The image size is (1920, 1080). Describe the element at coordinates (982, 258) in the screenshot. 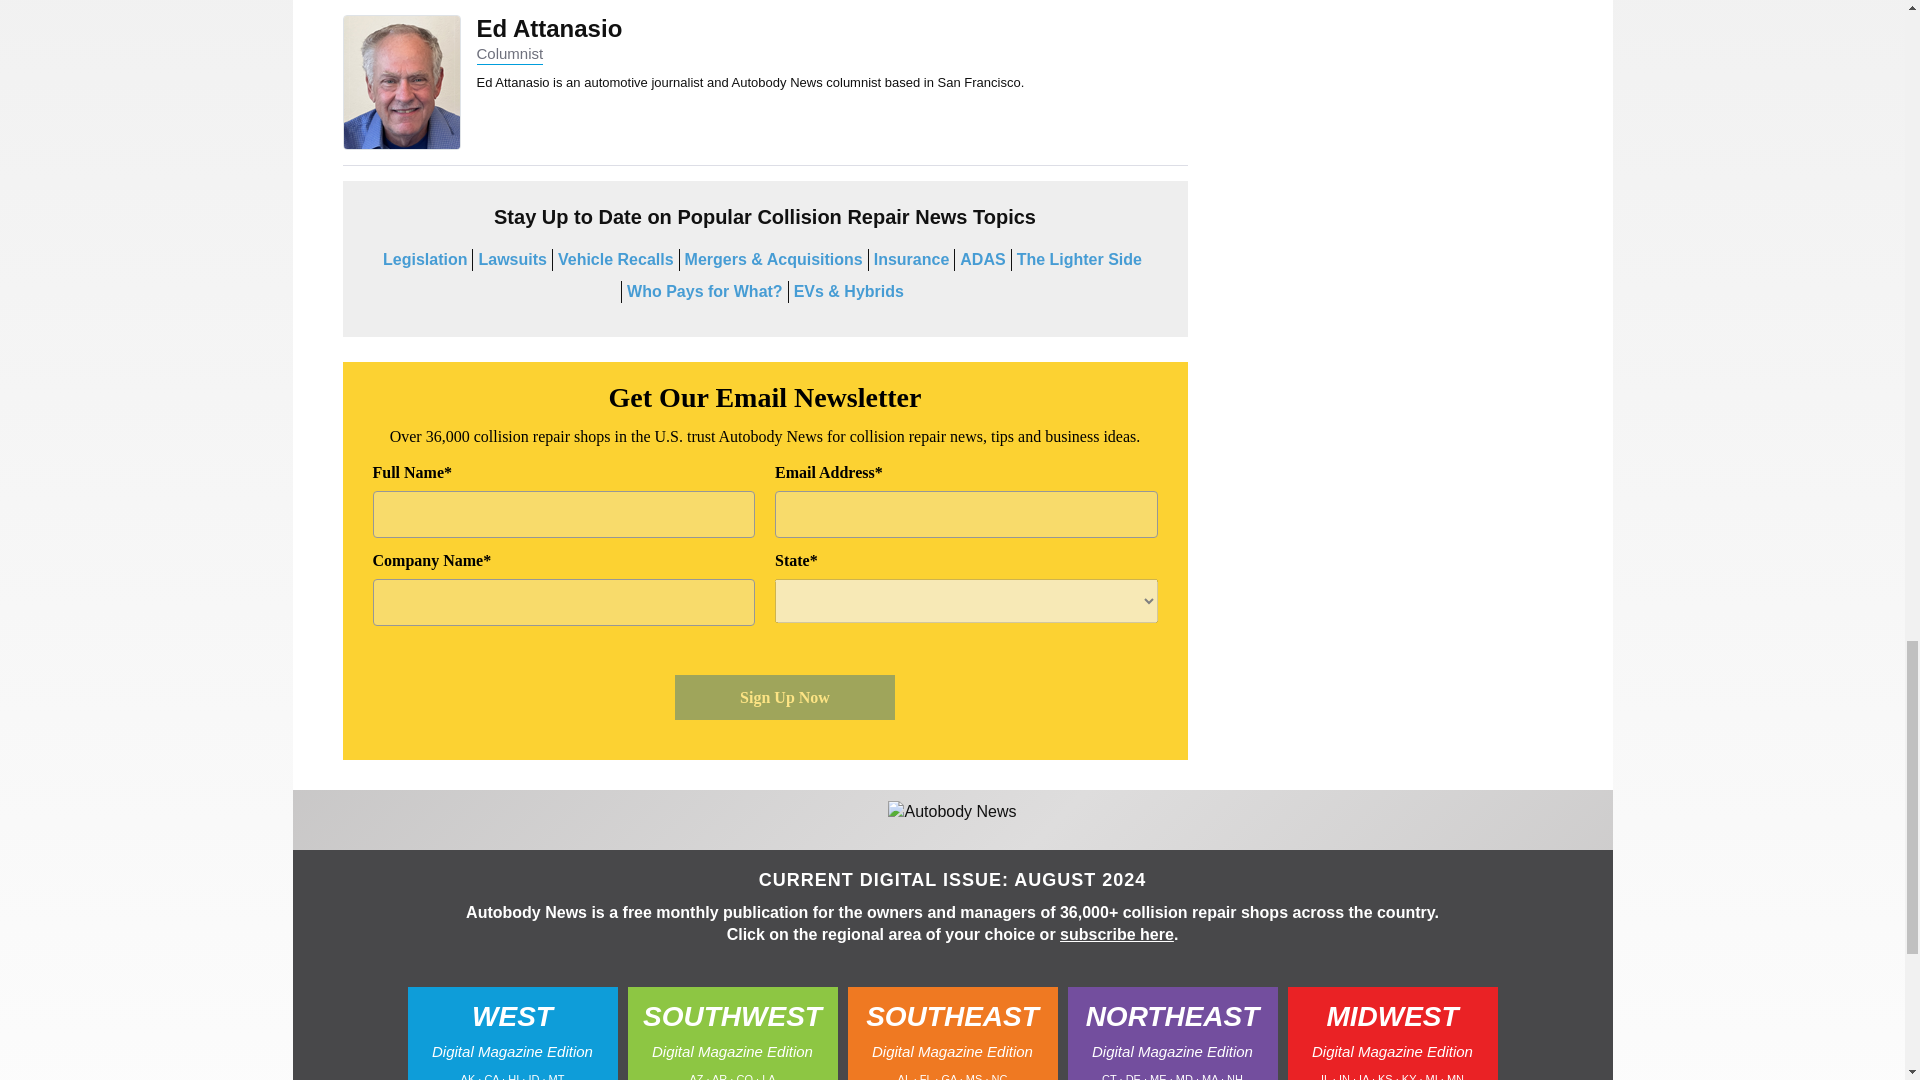

I see `ADAS` at that location.